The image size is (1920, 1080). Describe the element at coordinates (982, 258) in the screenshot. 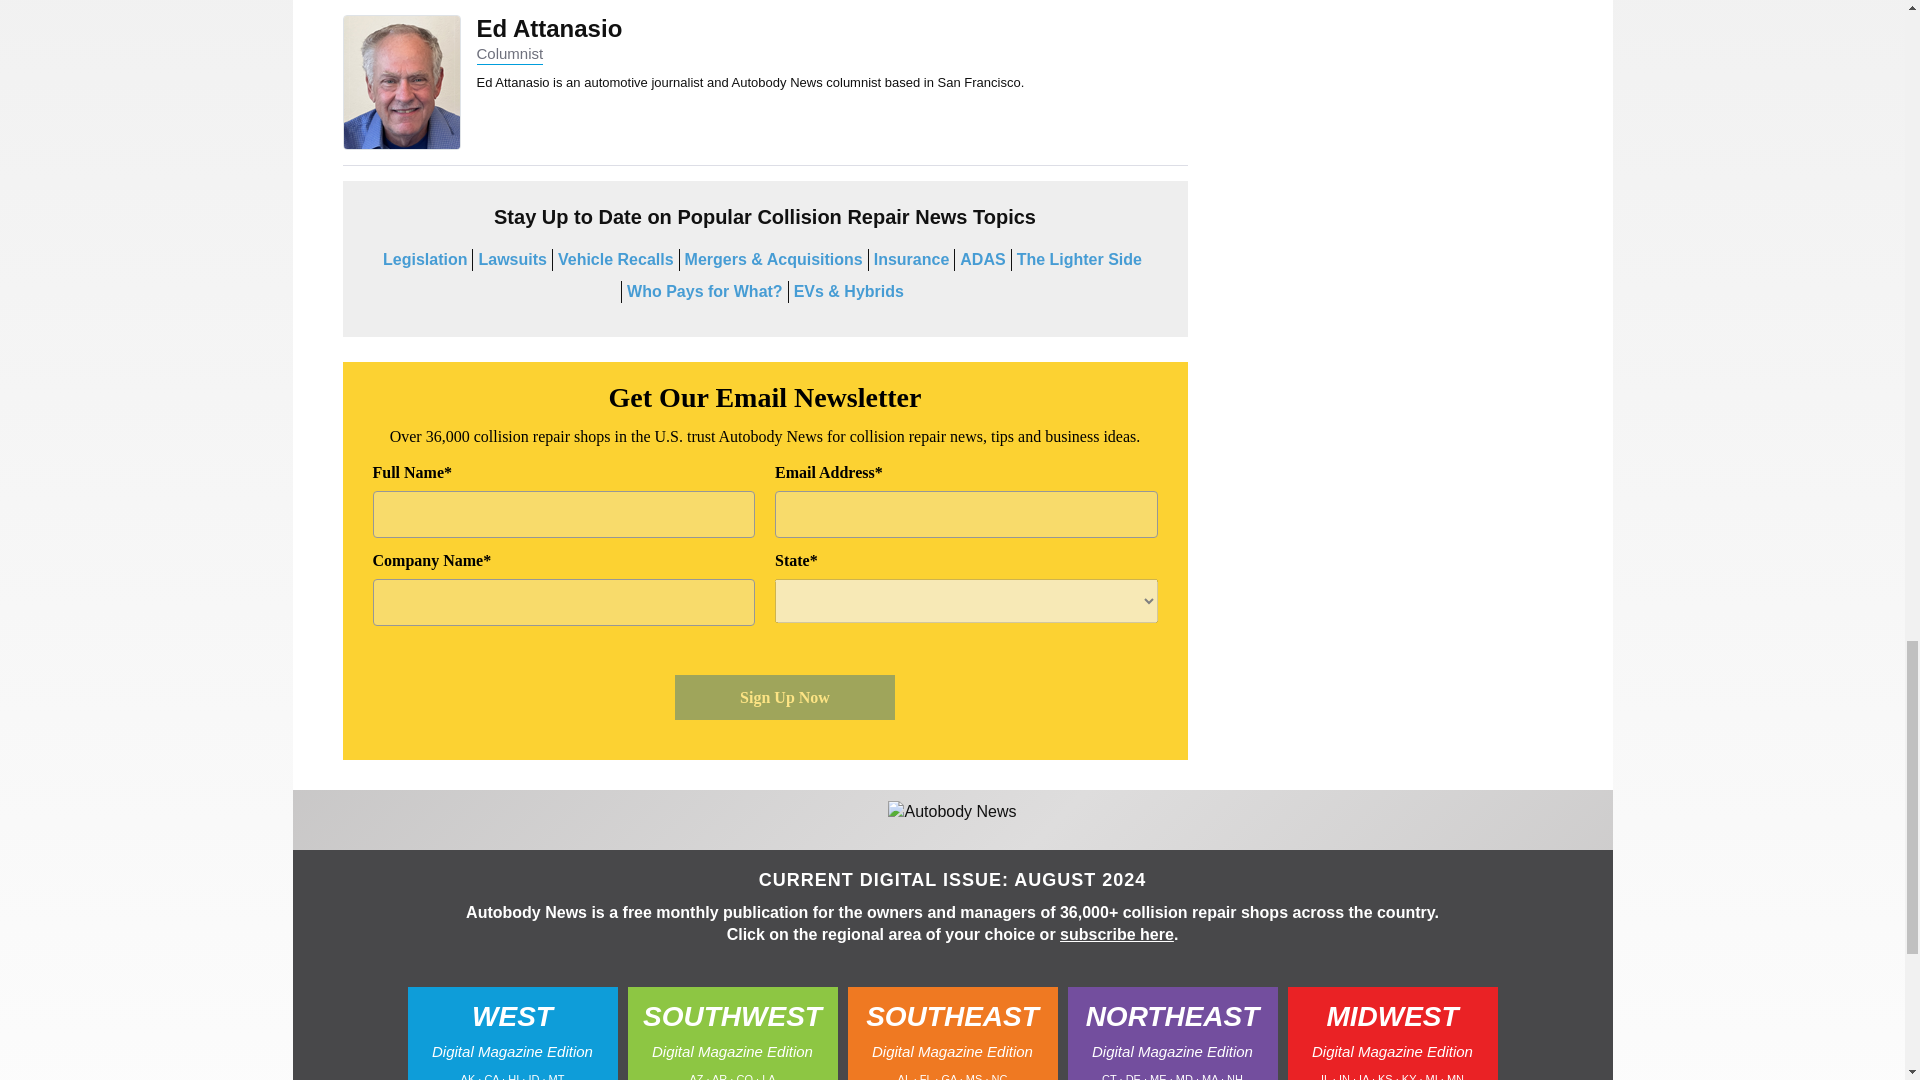

I see `ADAS` at that location.